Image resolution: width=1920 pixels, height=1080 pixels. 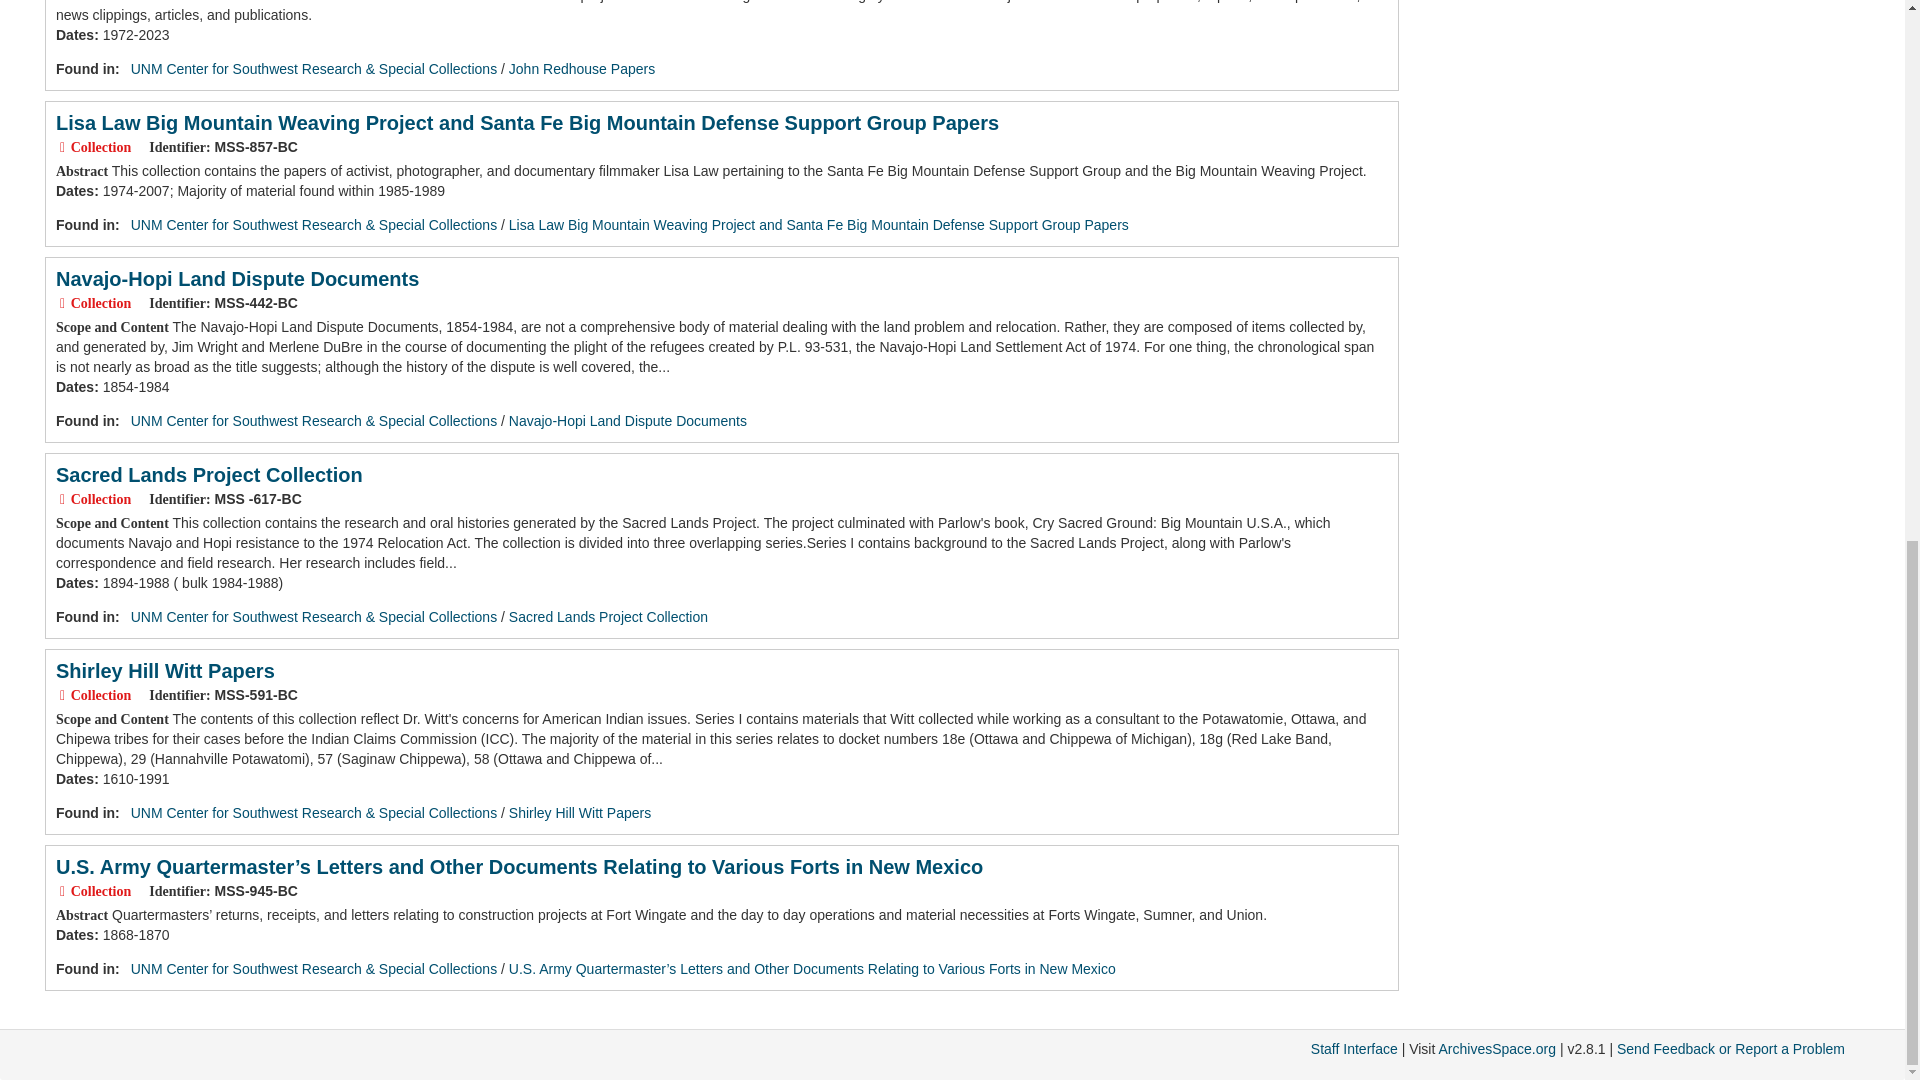 I want to click on translation missing: en.dates, so click(x=74, y=387).